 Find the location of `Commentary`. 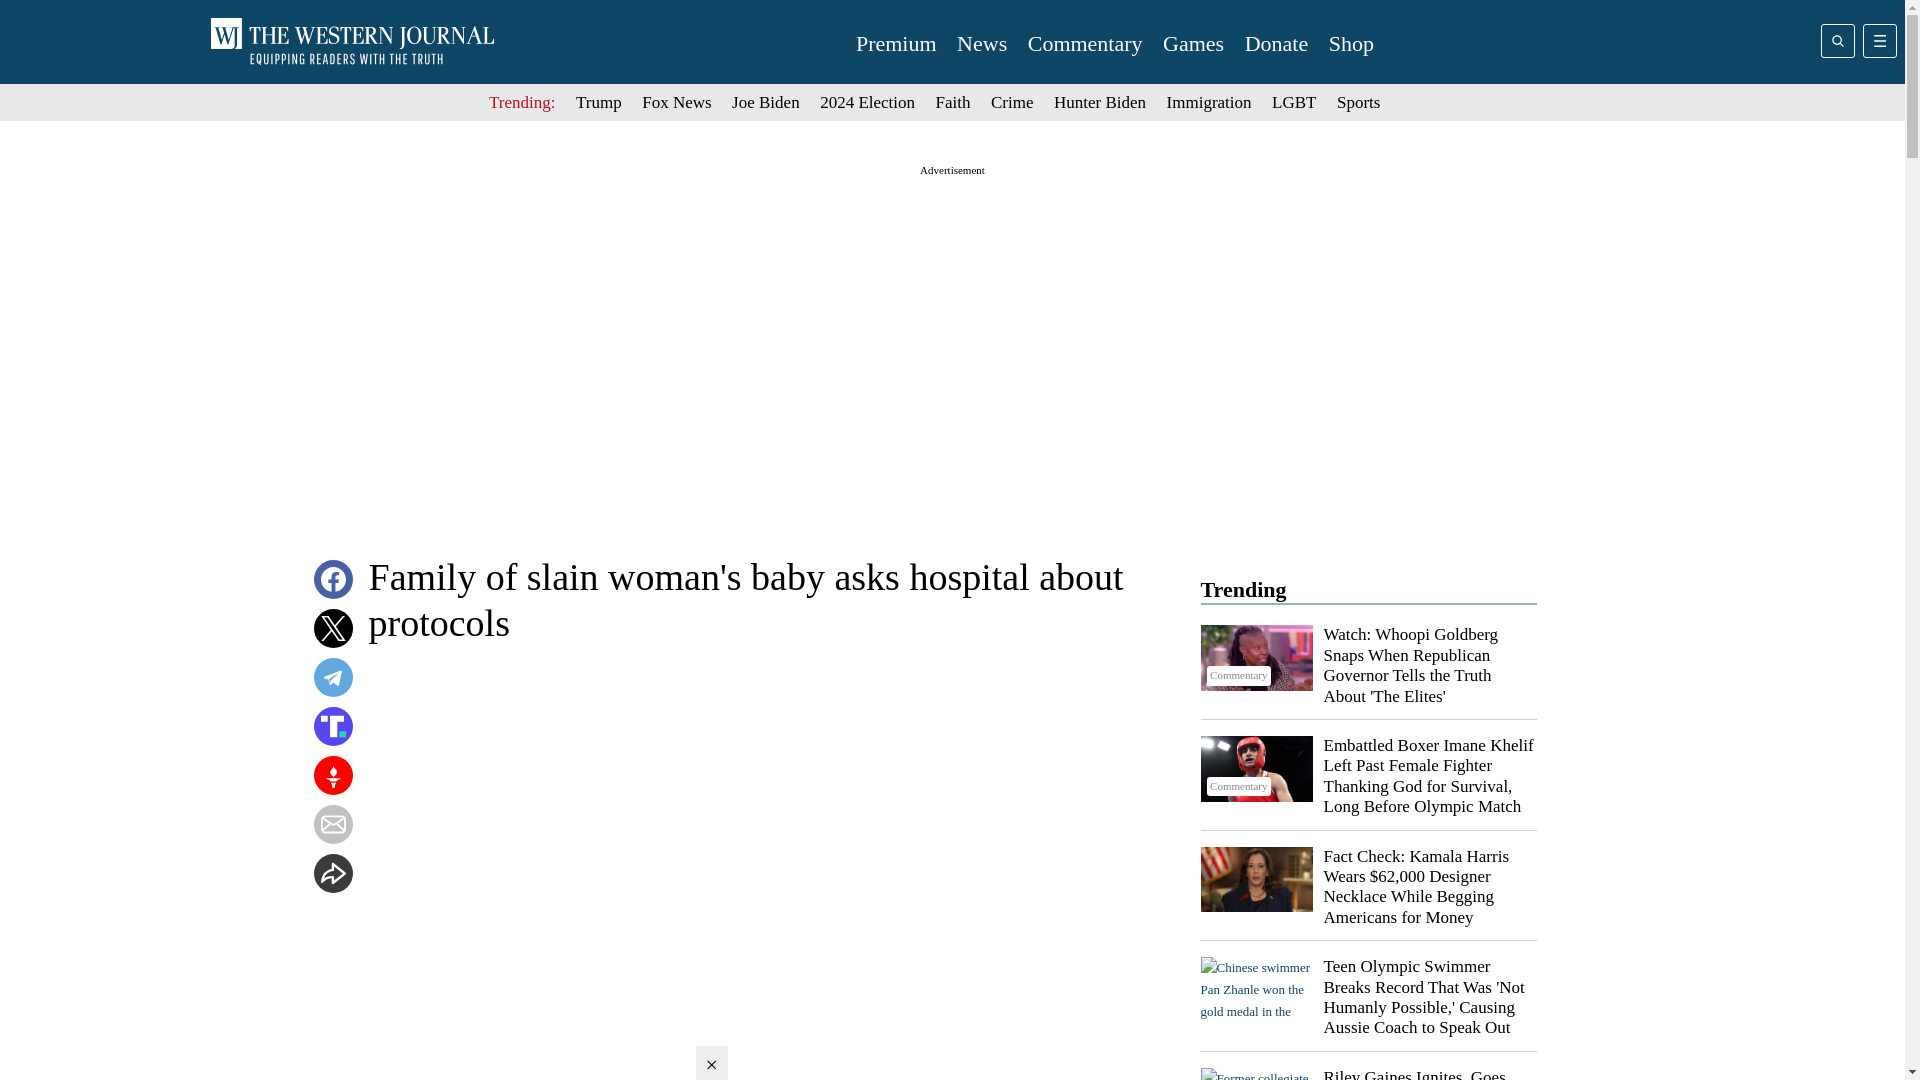

Commentary is located at coordinates (1084, 44).